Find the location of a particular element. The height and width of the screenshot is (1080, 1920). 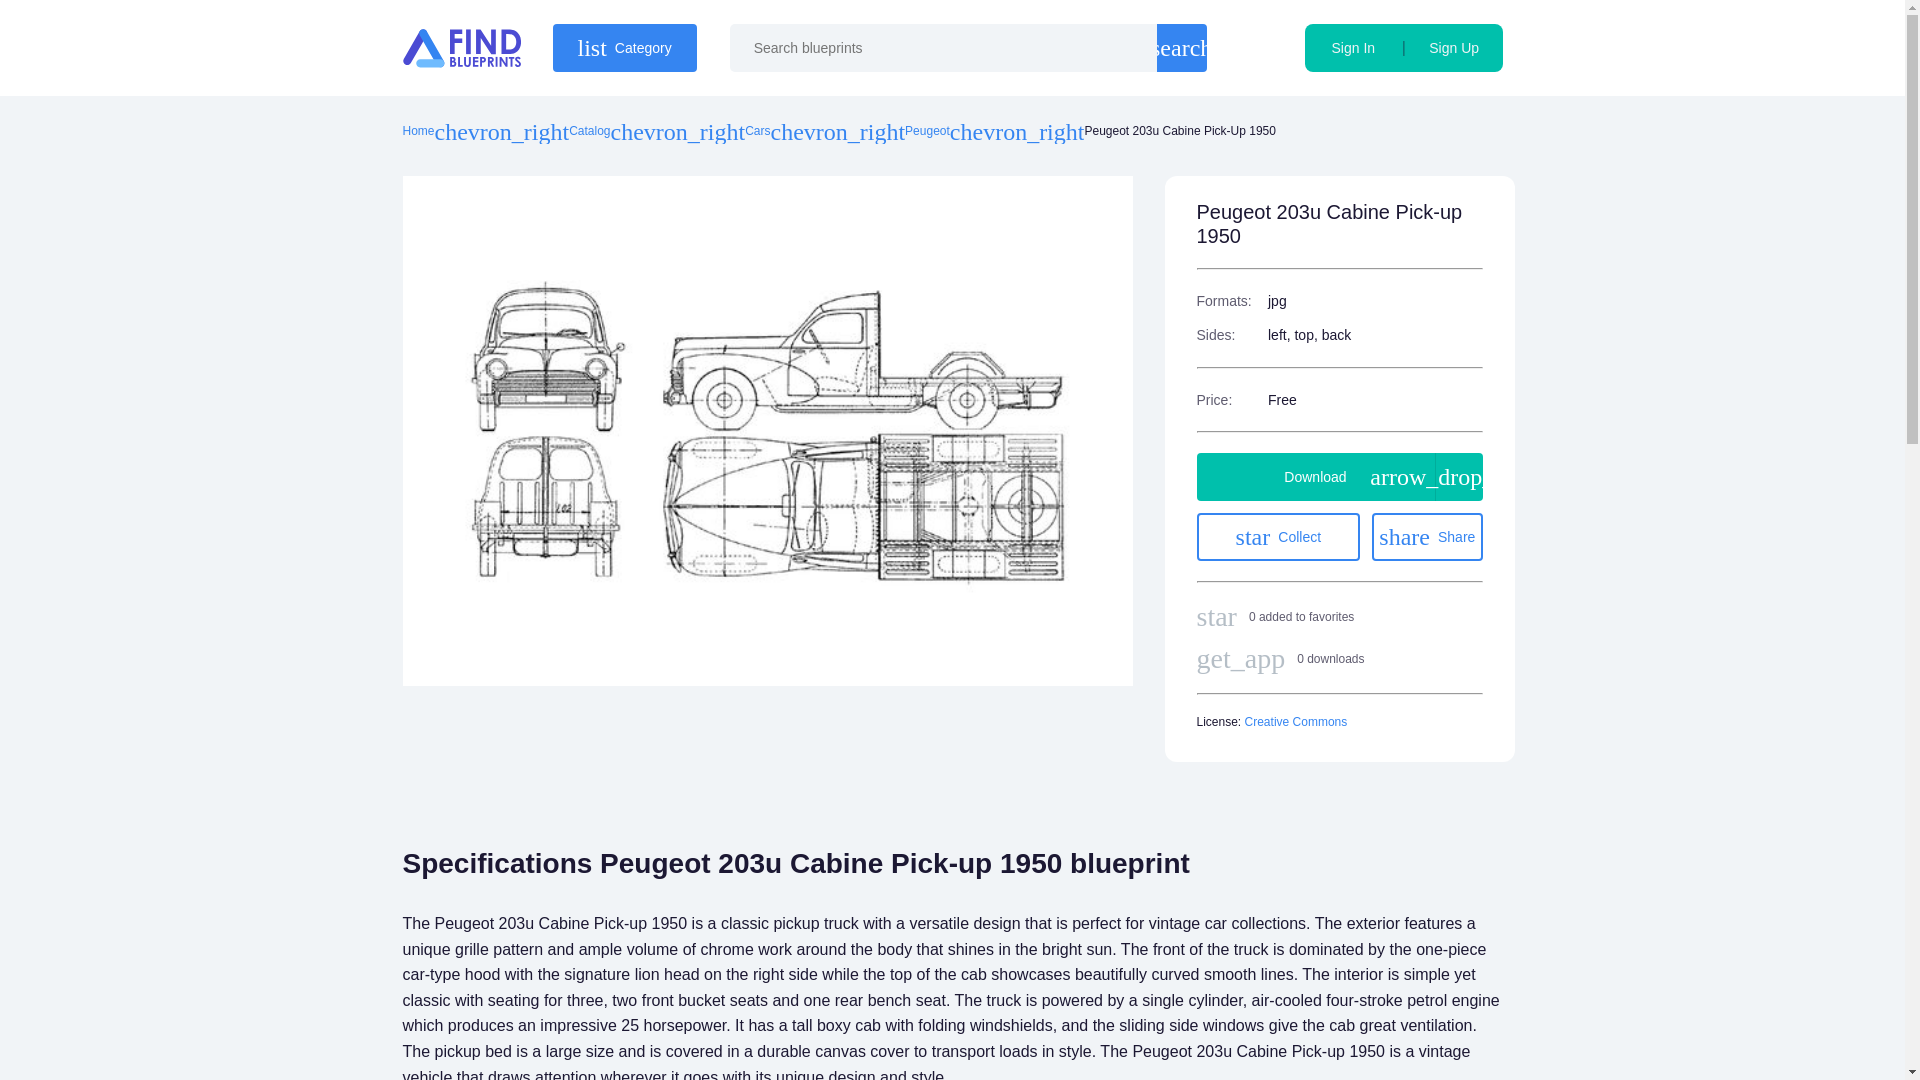

Creative Commons is located at coordinates (1427, 536).